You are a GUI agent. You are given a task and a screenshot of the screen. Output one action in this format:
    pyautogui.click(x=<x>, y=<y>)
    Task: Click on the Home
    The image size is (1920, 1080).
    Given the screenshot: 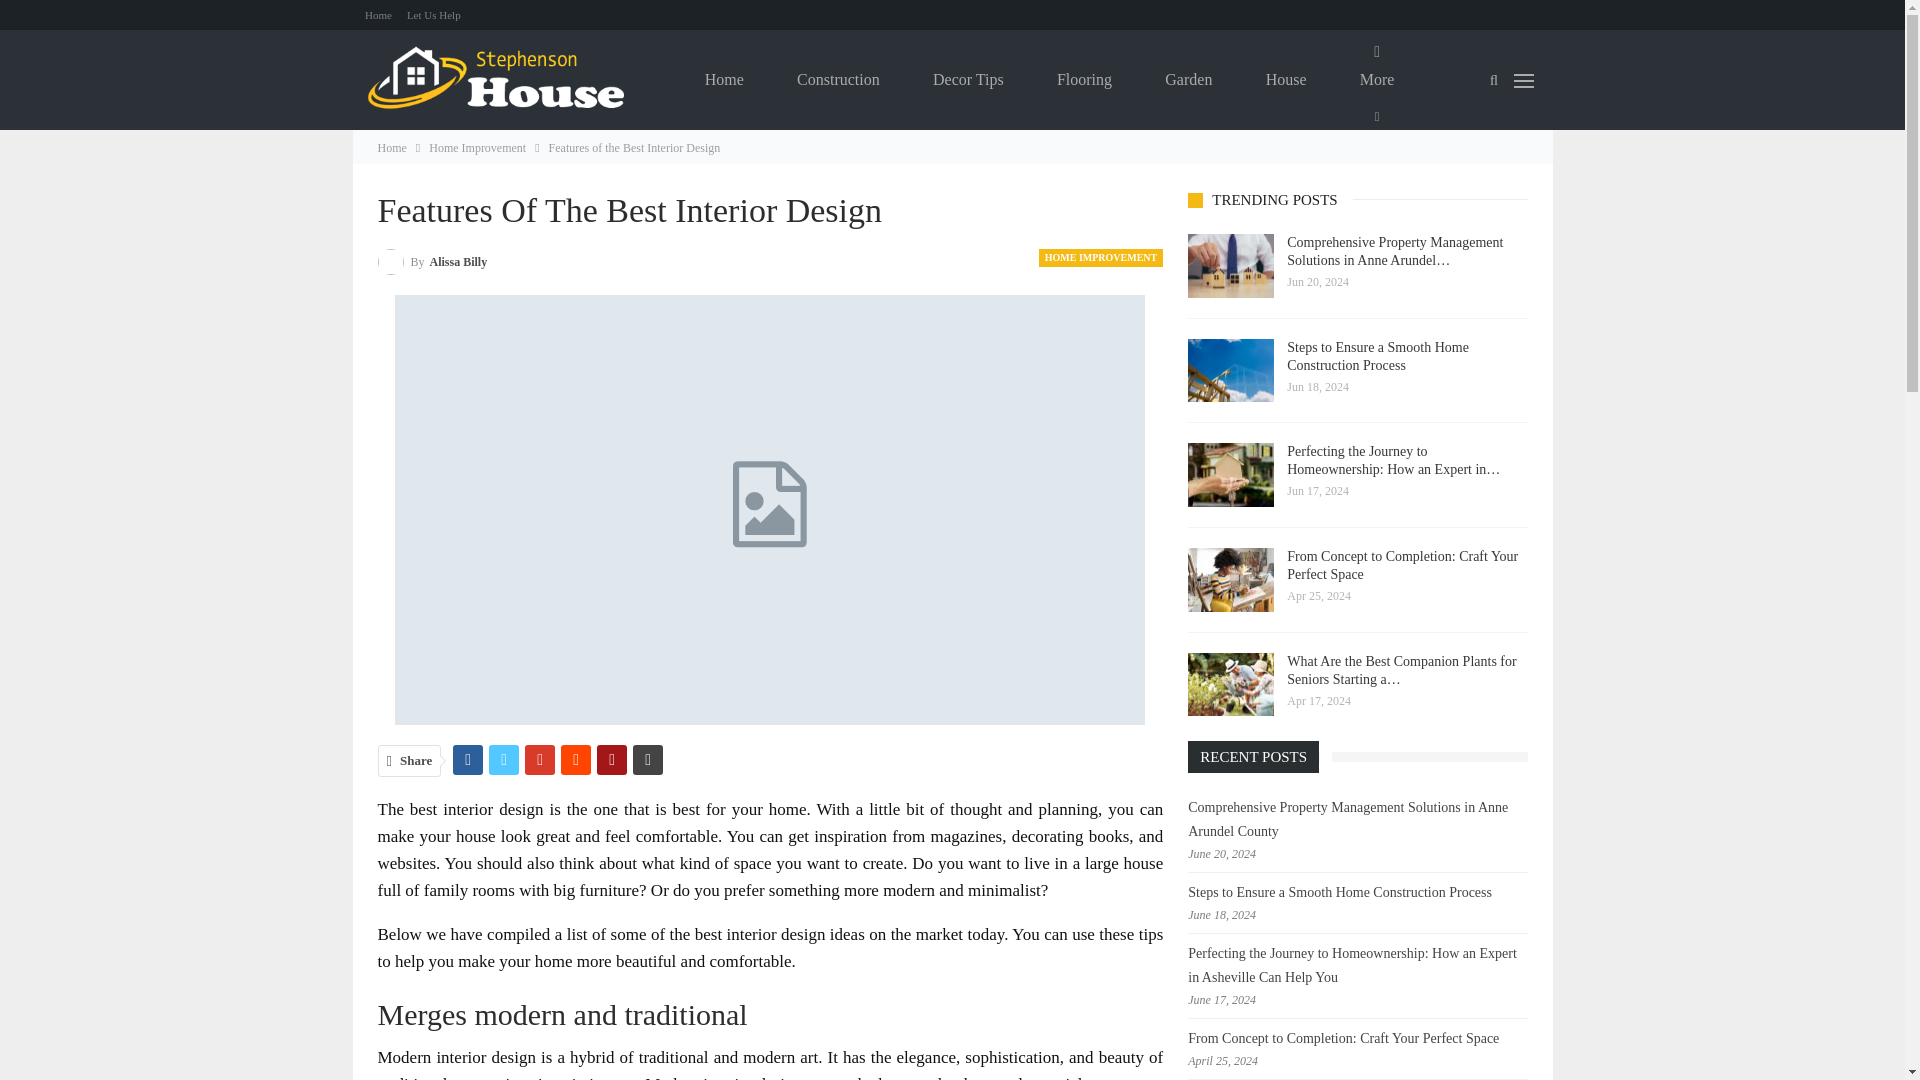 What is the action you would take?
    pyautogui.click(x=378, y=14)
    